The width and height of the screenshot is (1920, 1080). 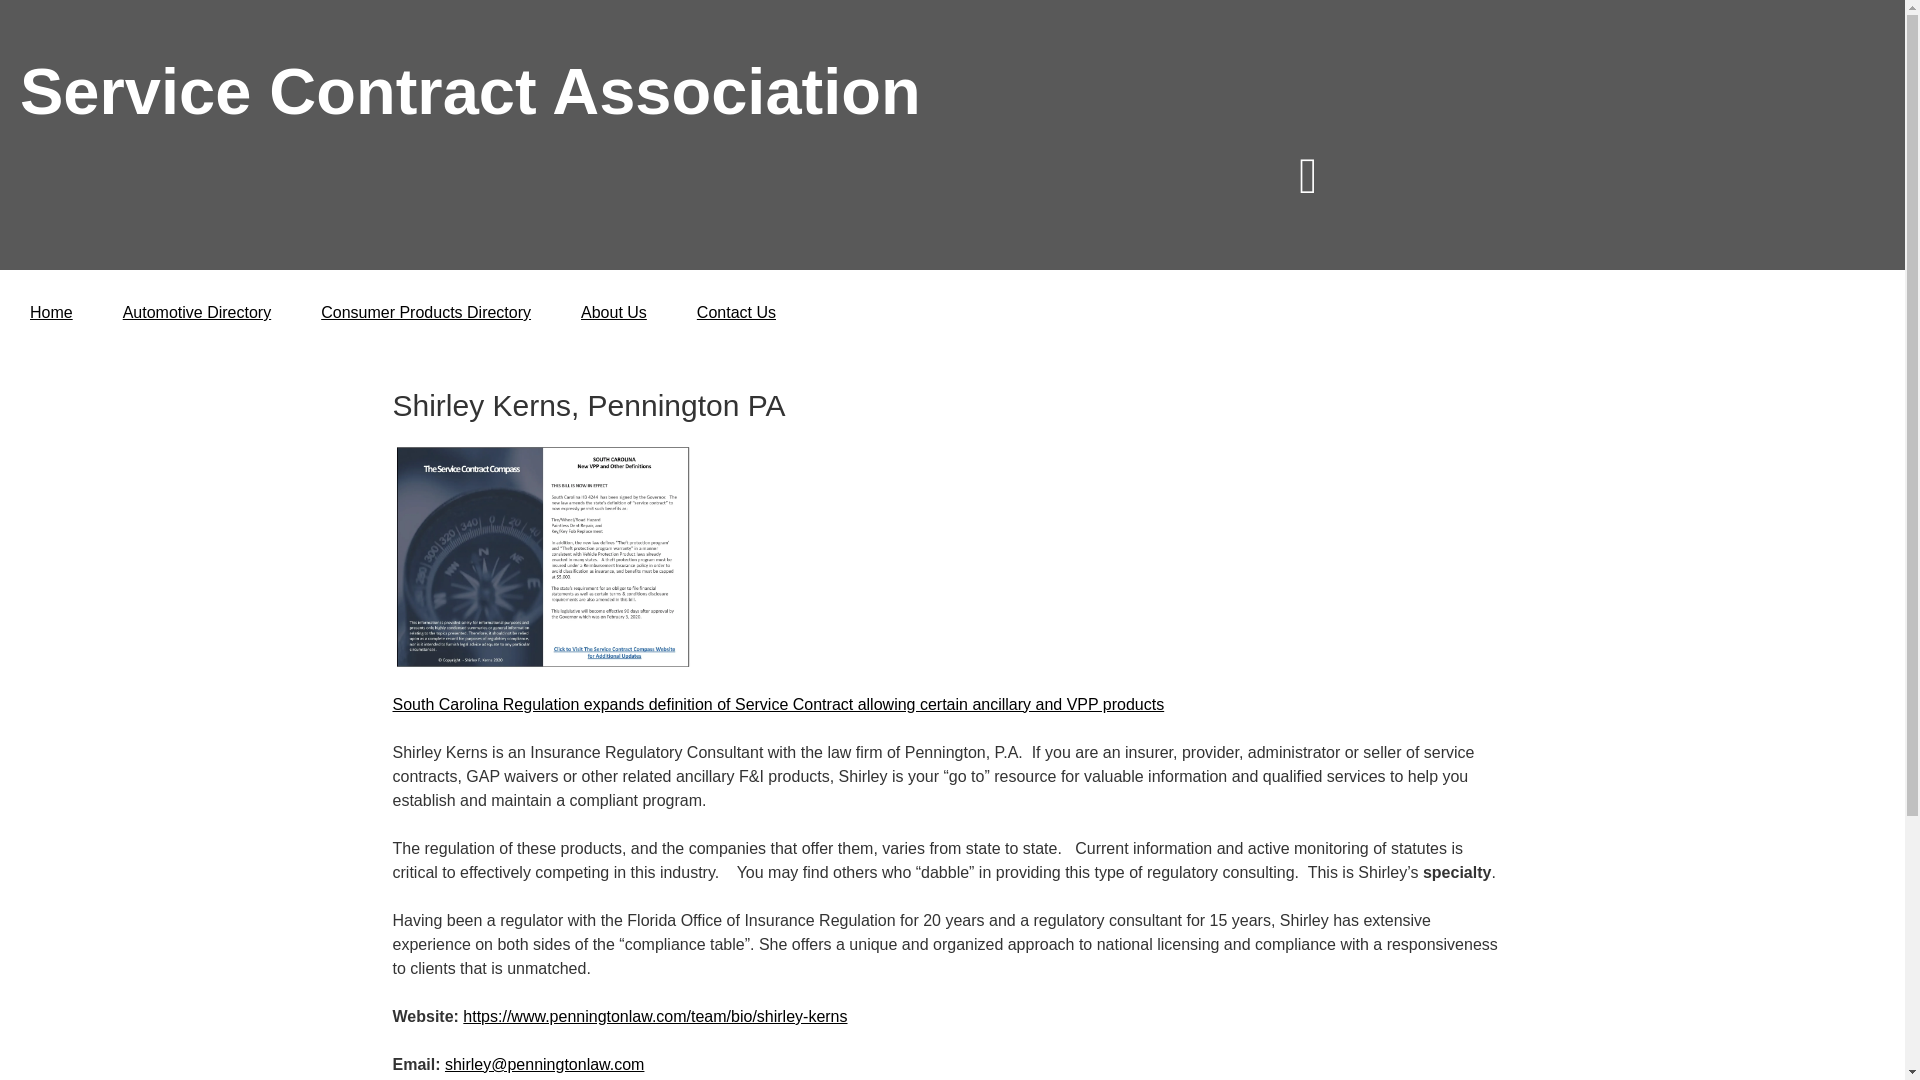 I want to click on Home, so click(x=50, y=312).